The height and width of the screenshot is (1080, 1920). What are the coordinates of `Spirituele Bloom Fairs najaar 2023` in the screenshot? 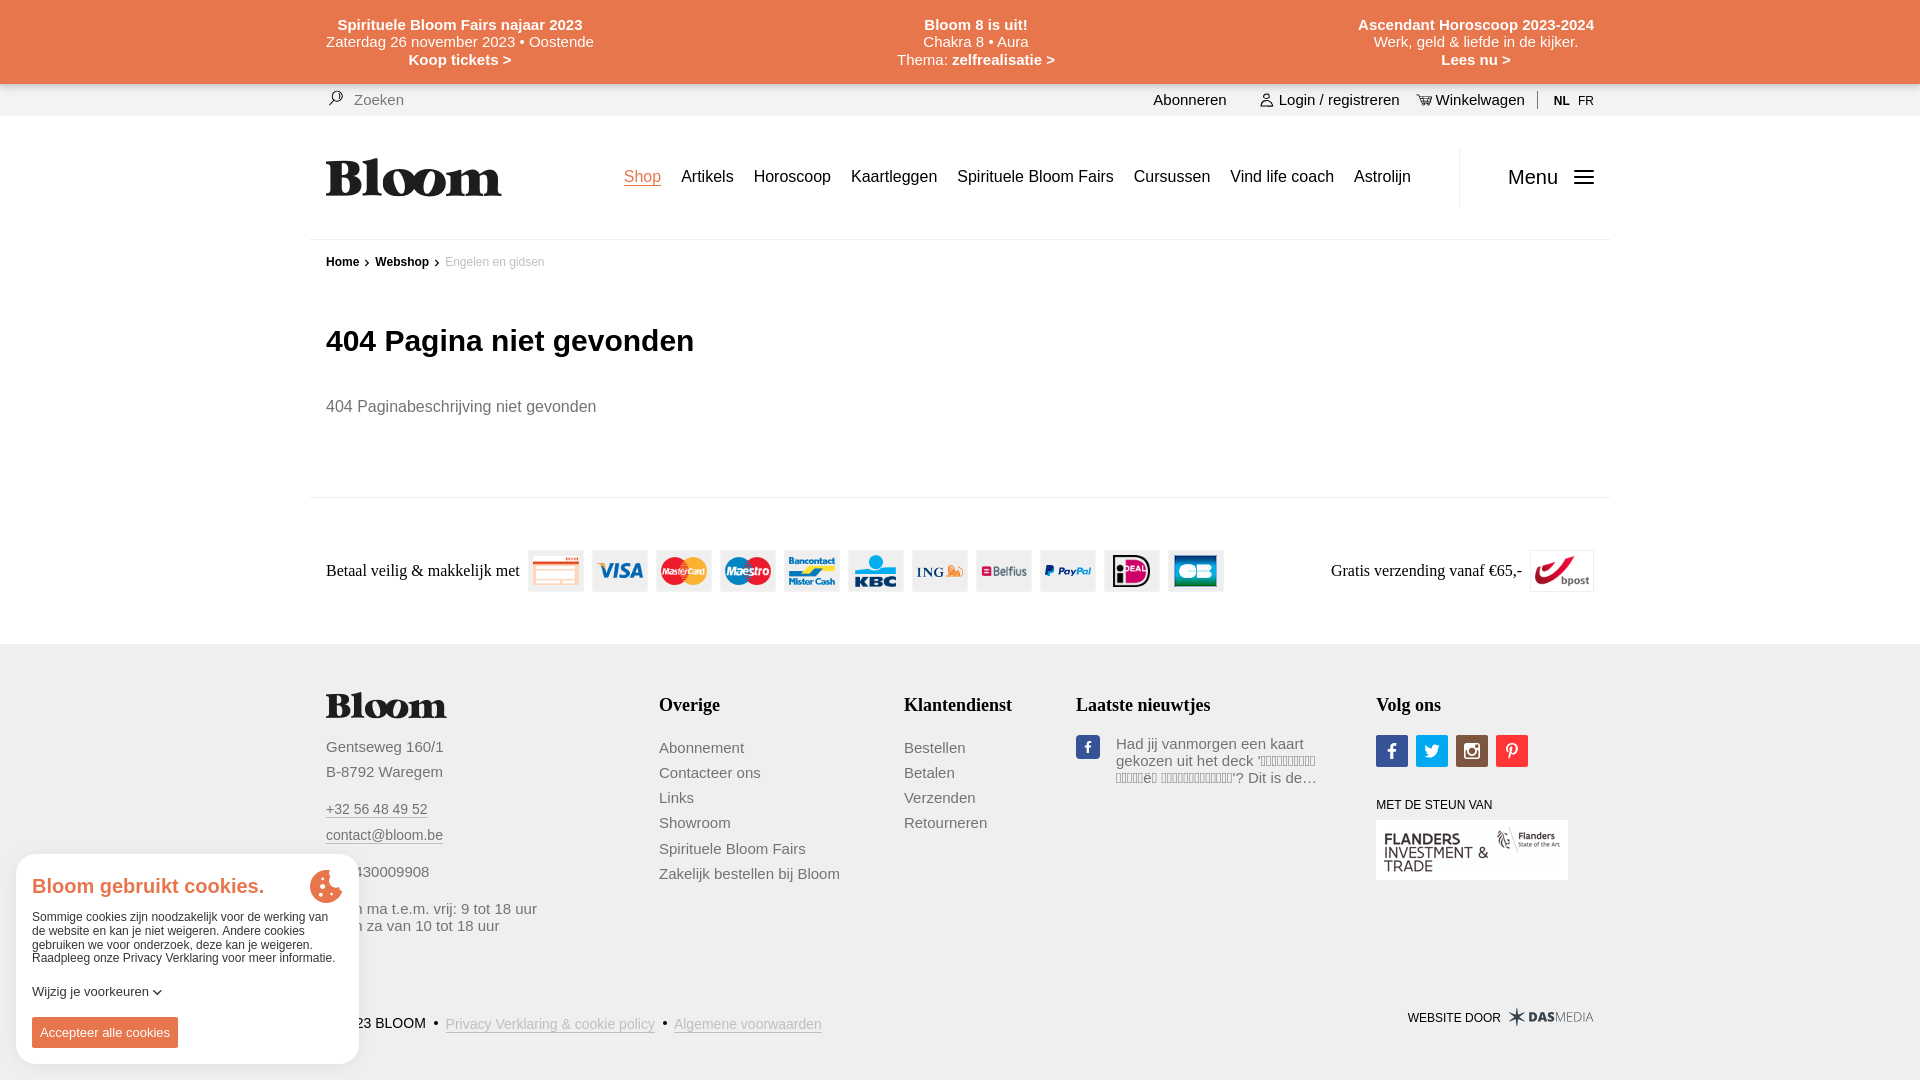 It's located at (460, 24).